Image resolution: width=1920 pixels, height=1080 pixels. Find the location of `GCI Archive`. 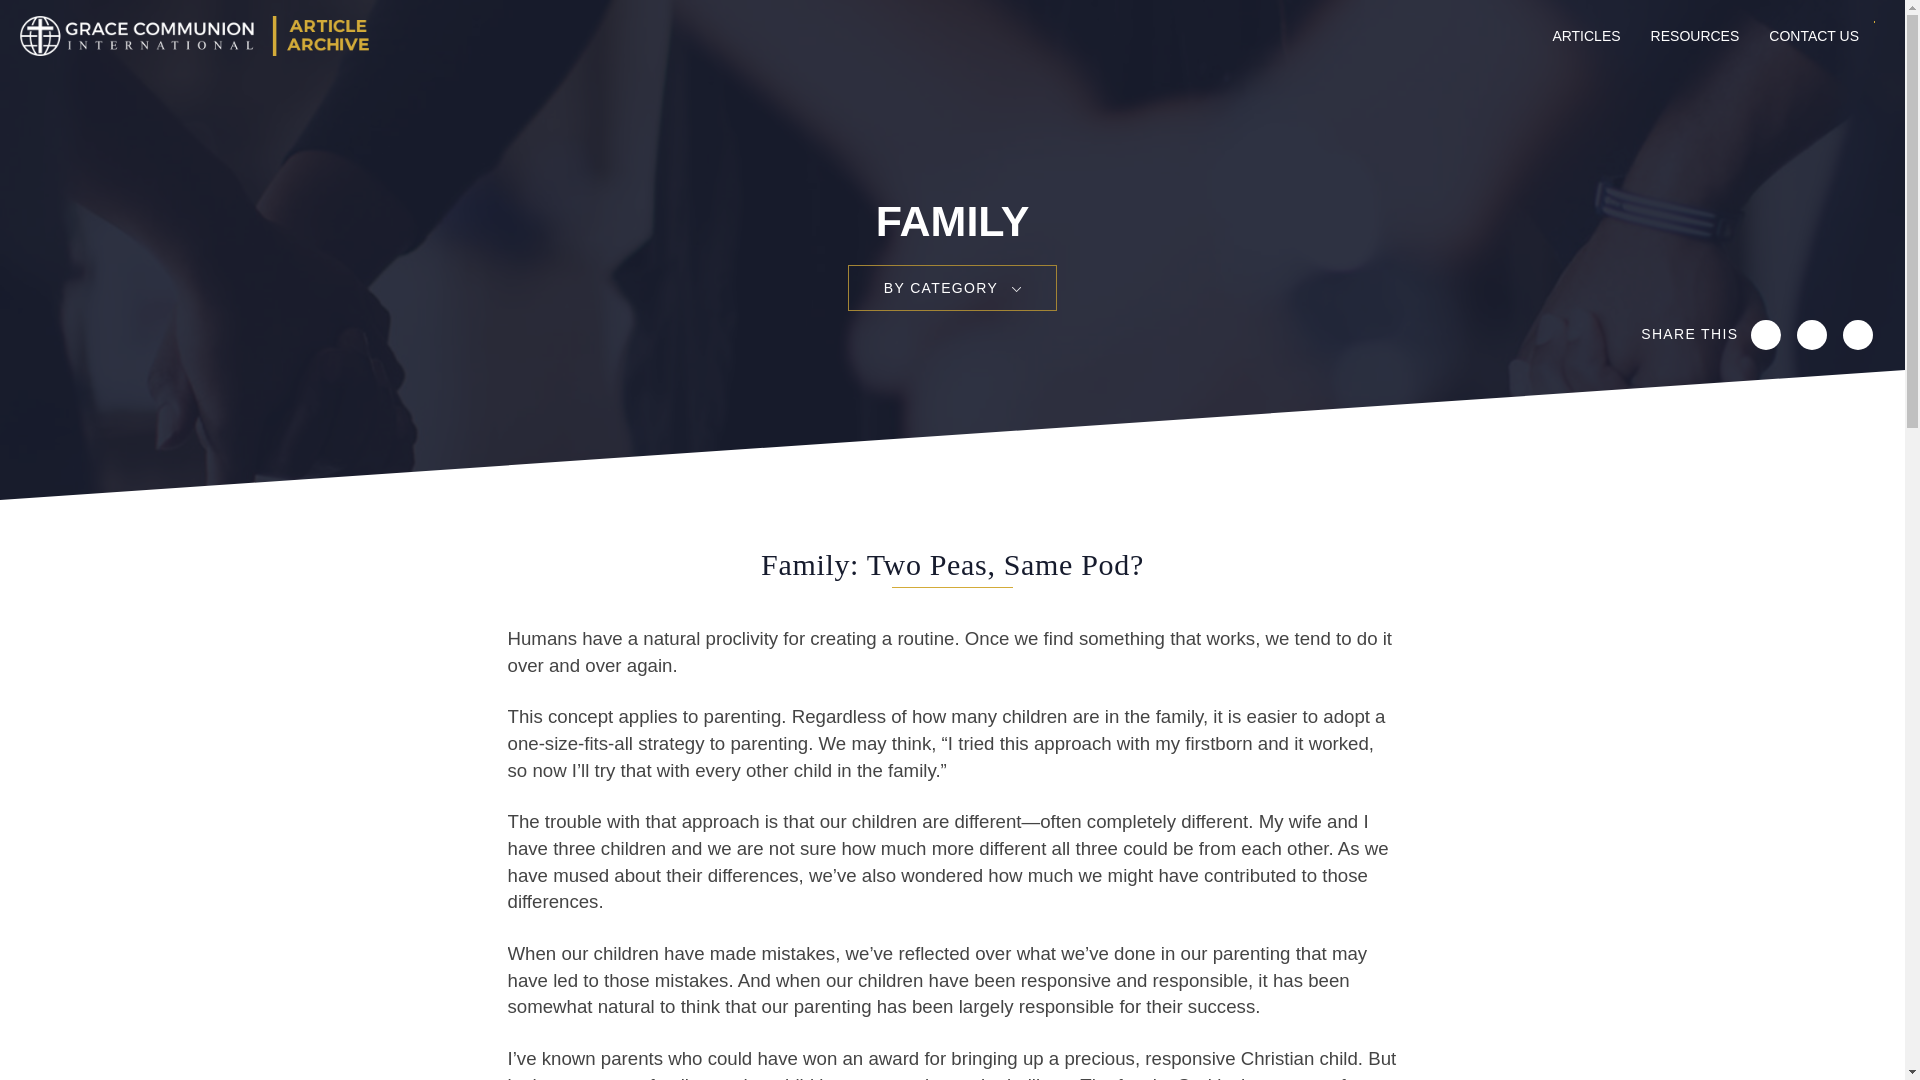

GCI Archive is located at coordinates (190, 36).